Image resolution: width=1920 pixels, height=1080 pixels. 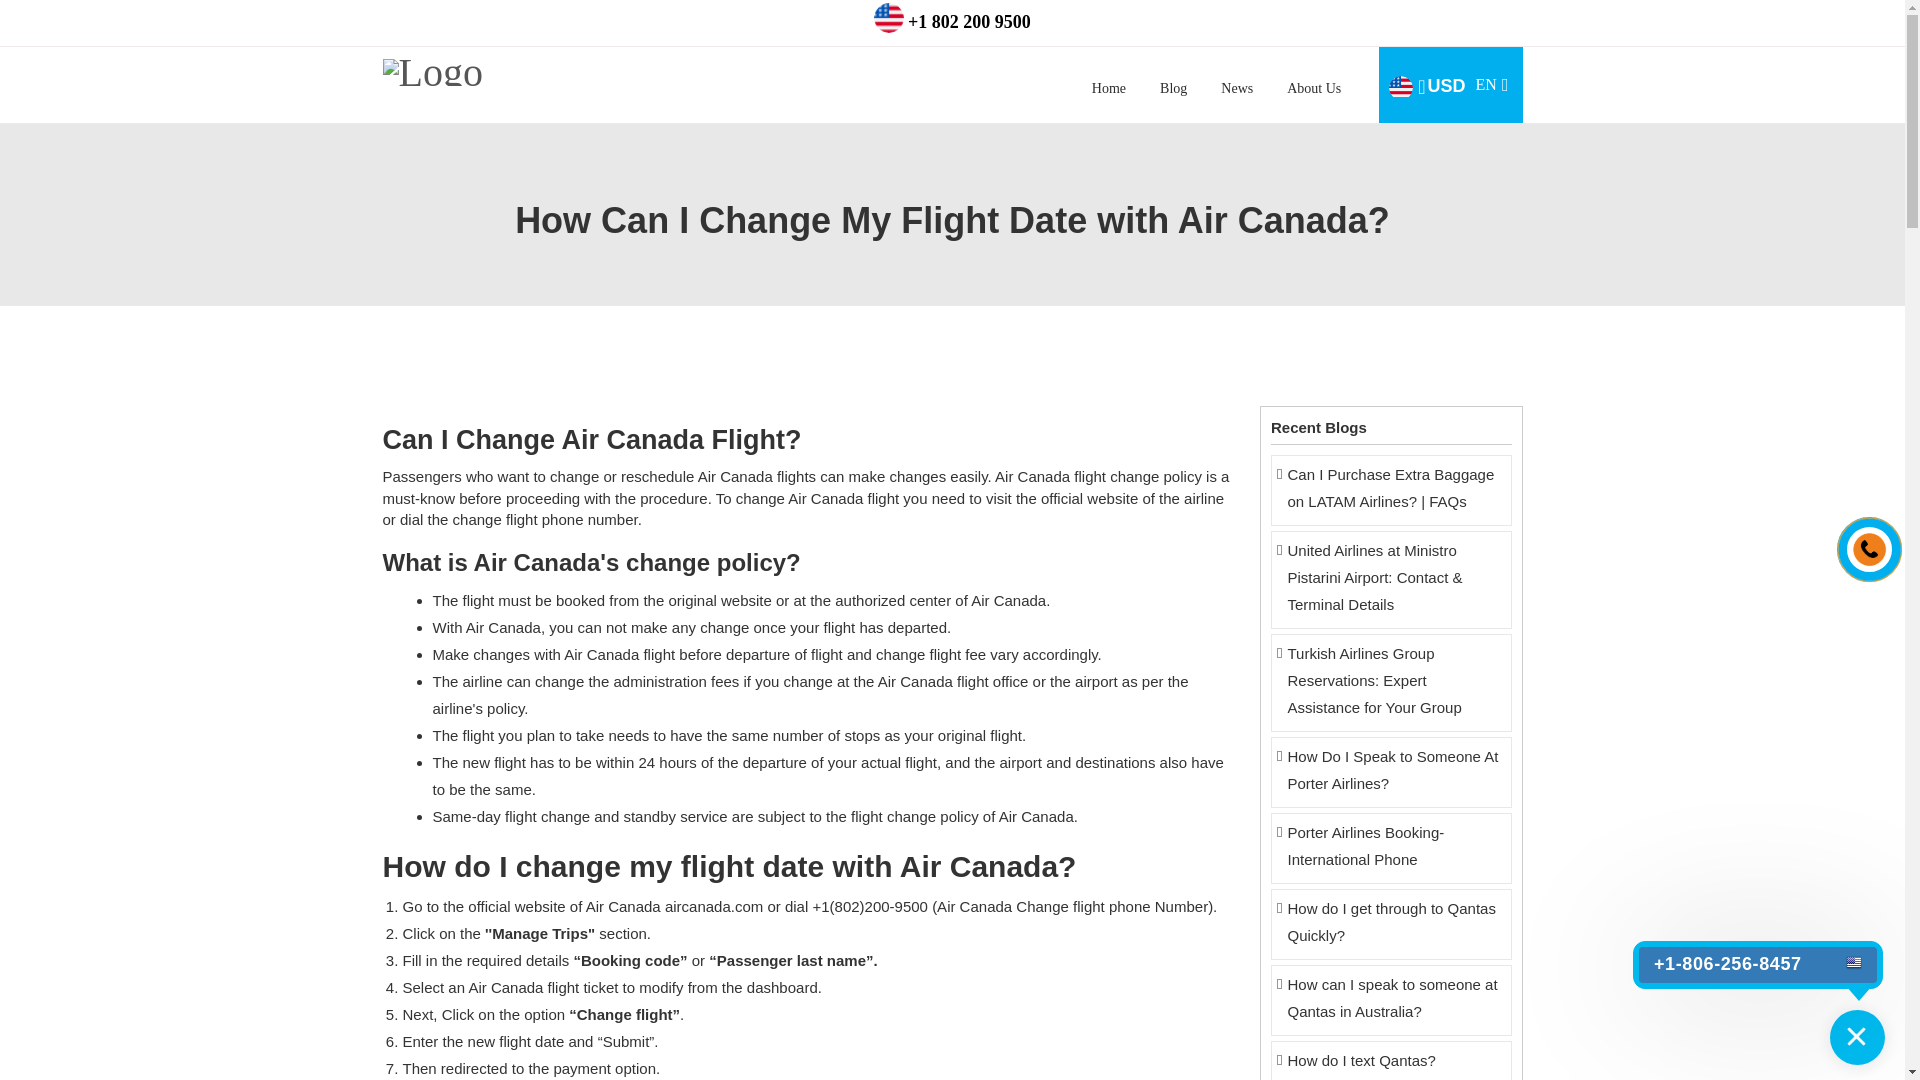 What do you see at coordinates (1108, 88) in the screenshot?
I see `About Us` at bounding box center [1108, 88].